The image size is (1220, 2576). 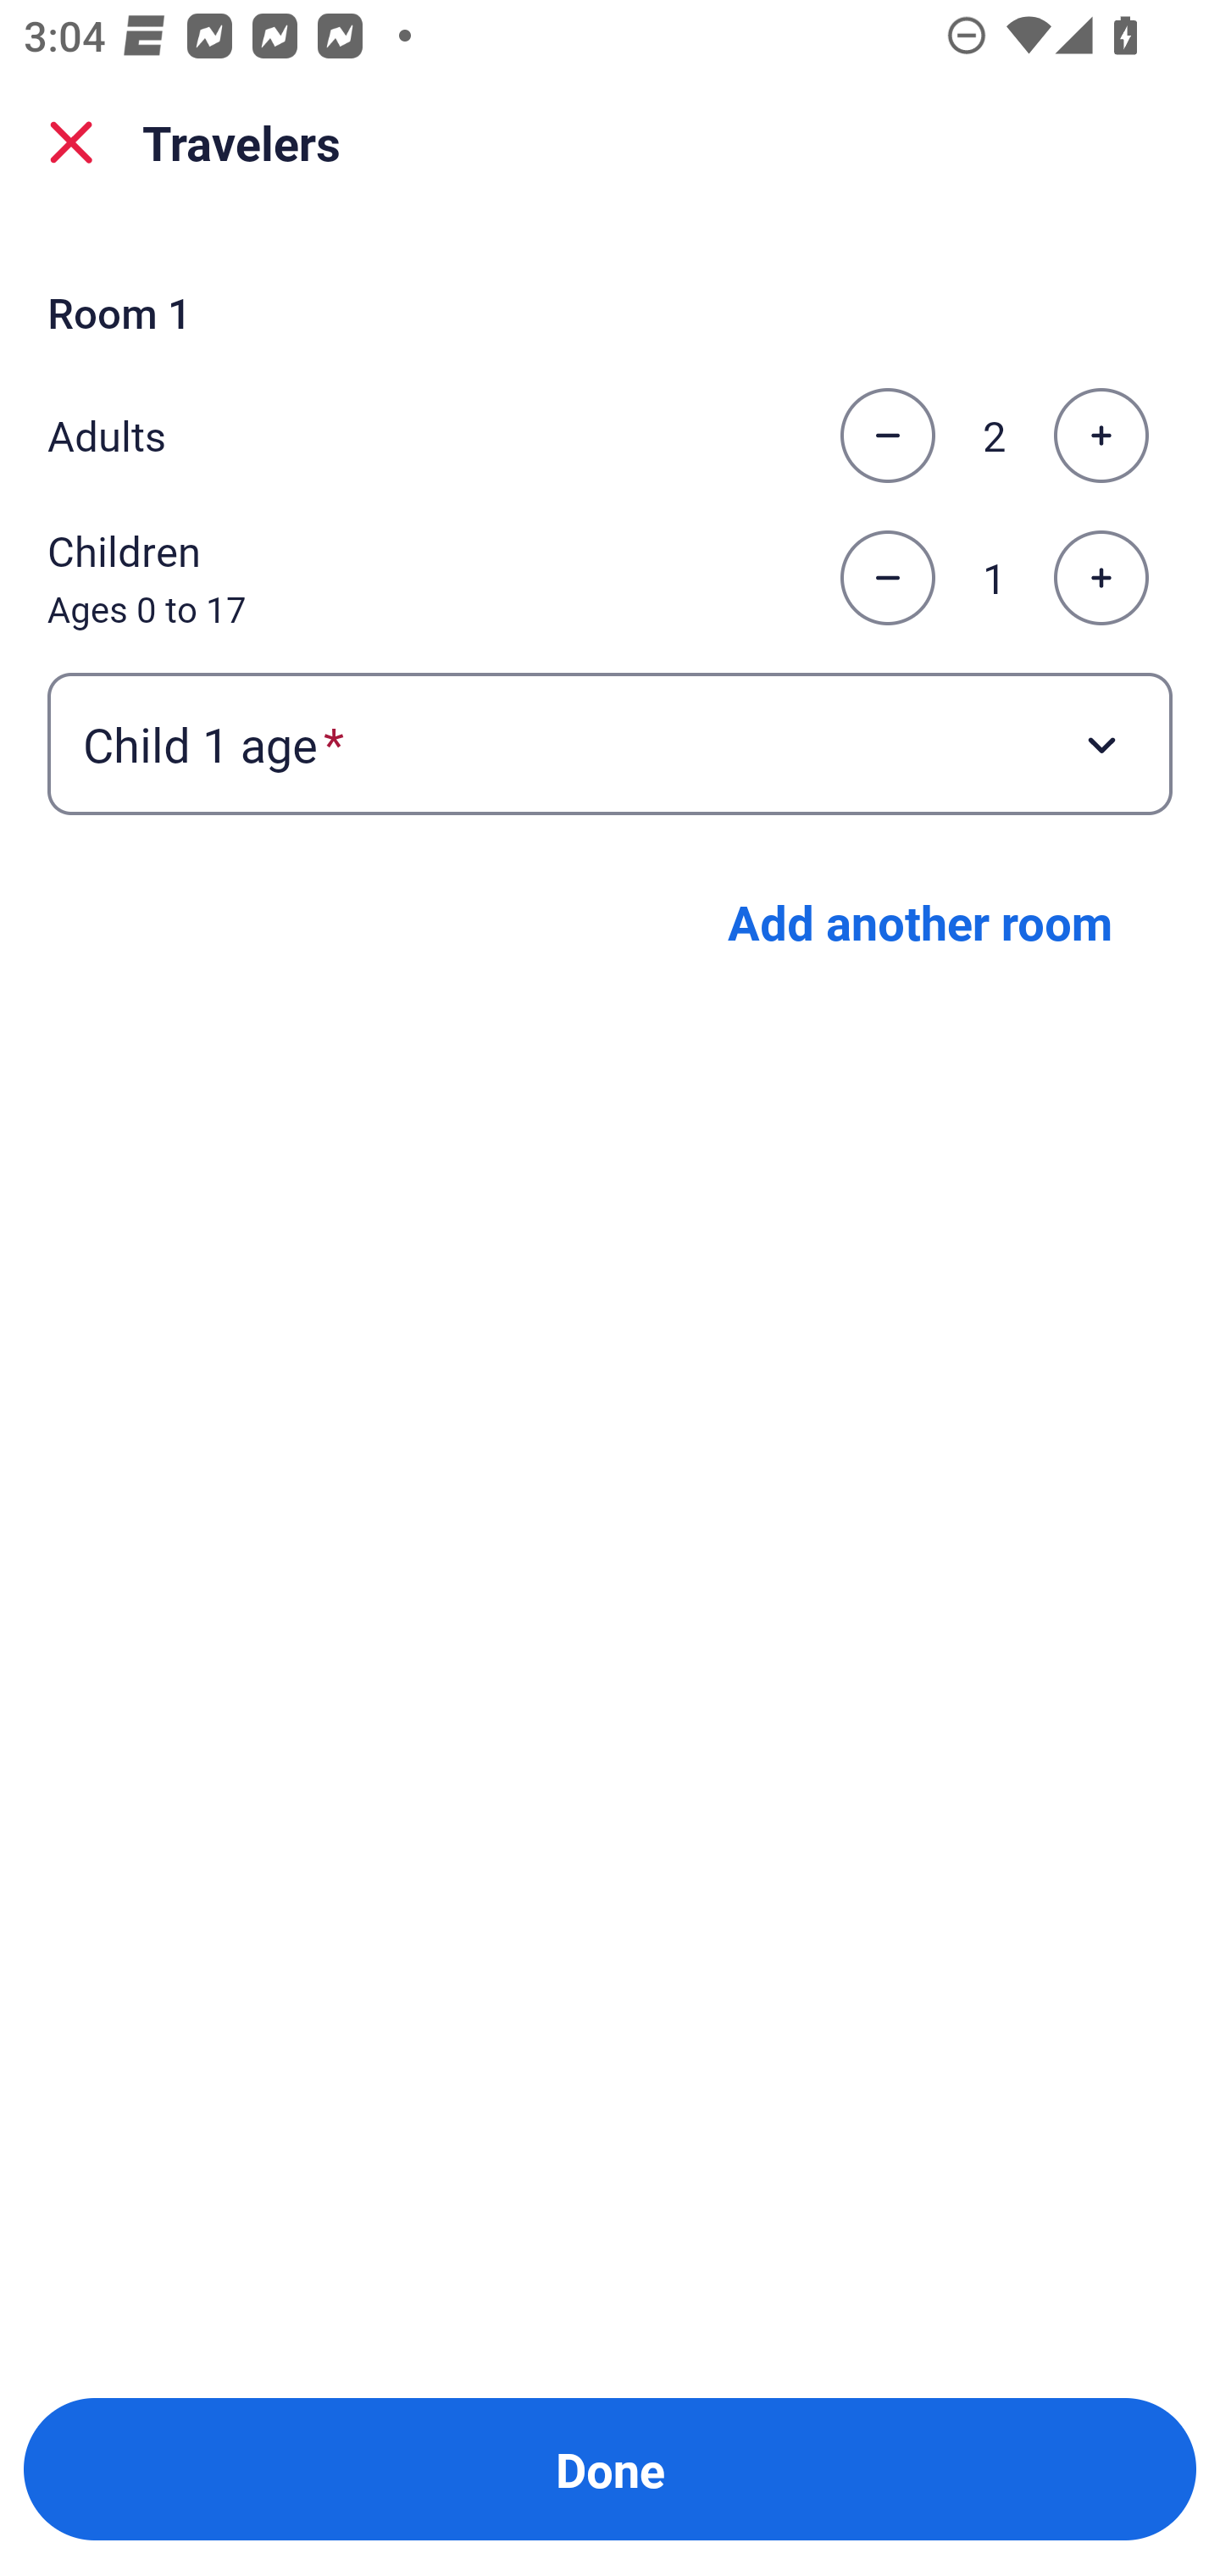 I want to click on Increase the number of children, so click(x=1101, y=578).